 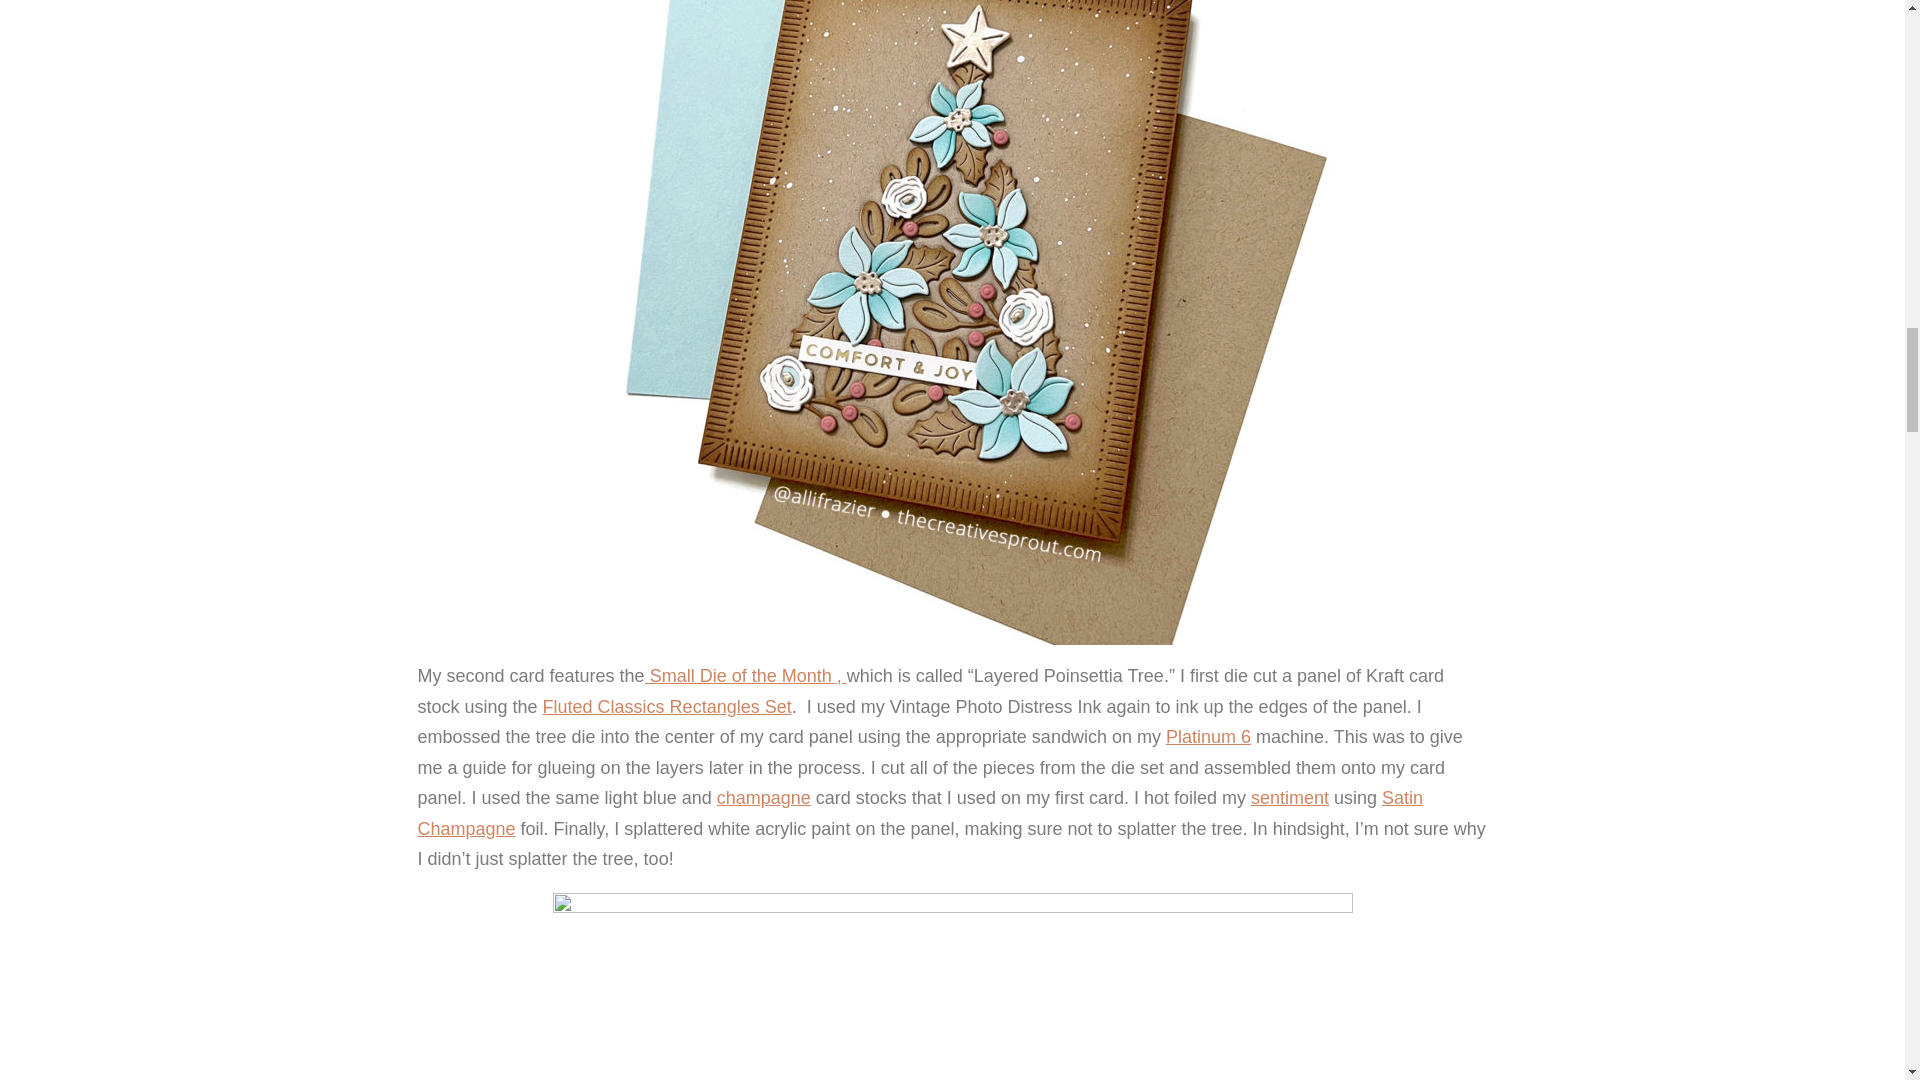 What do you see at coordinates (746, 676) in the screenshot?
I see `Small Die of the Month ,` at bounding box center [746, 676].